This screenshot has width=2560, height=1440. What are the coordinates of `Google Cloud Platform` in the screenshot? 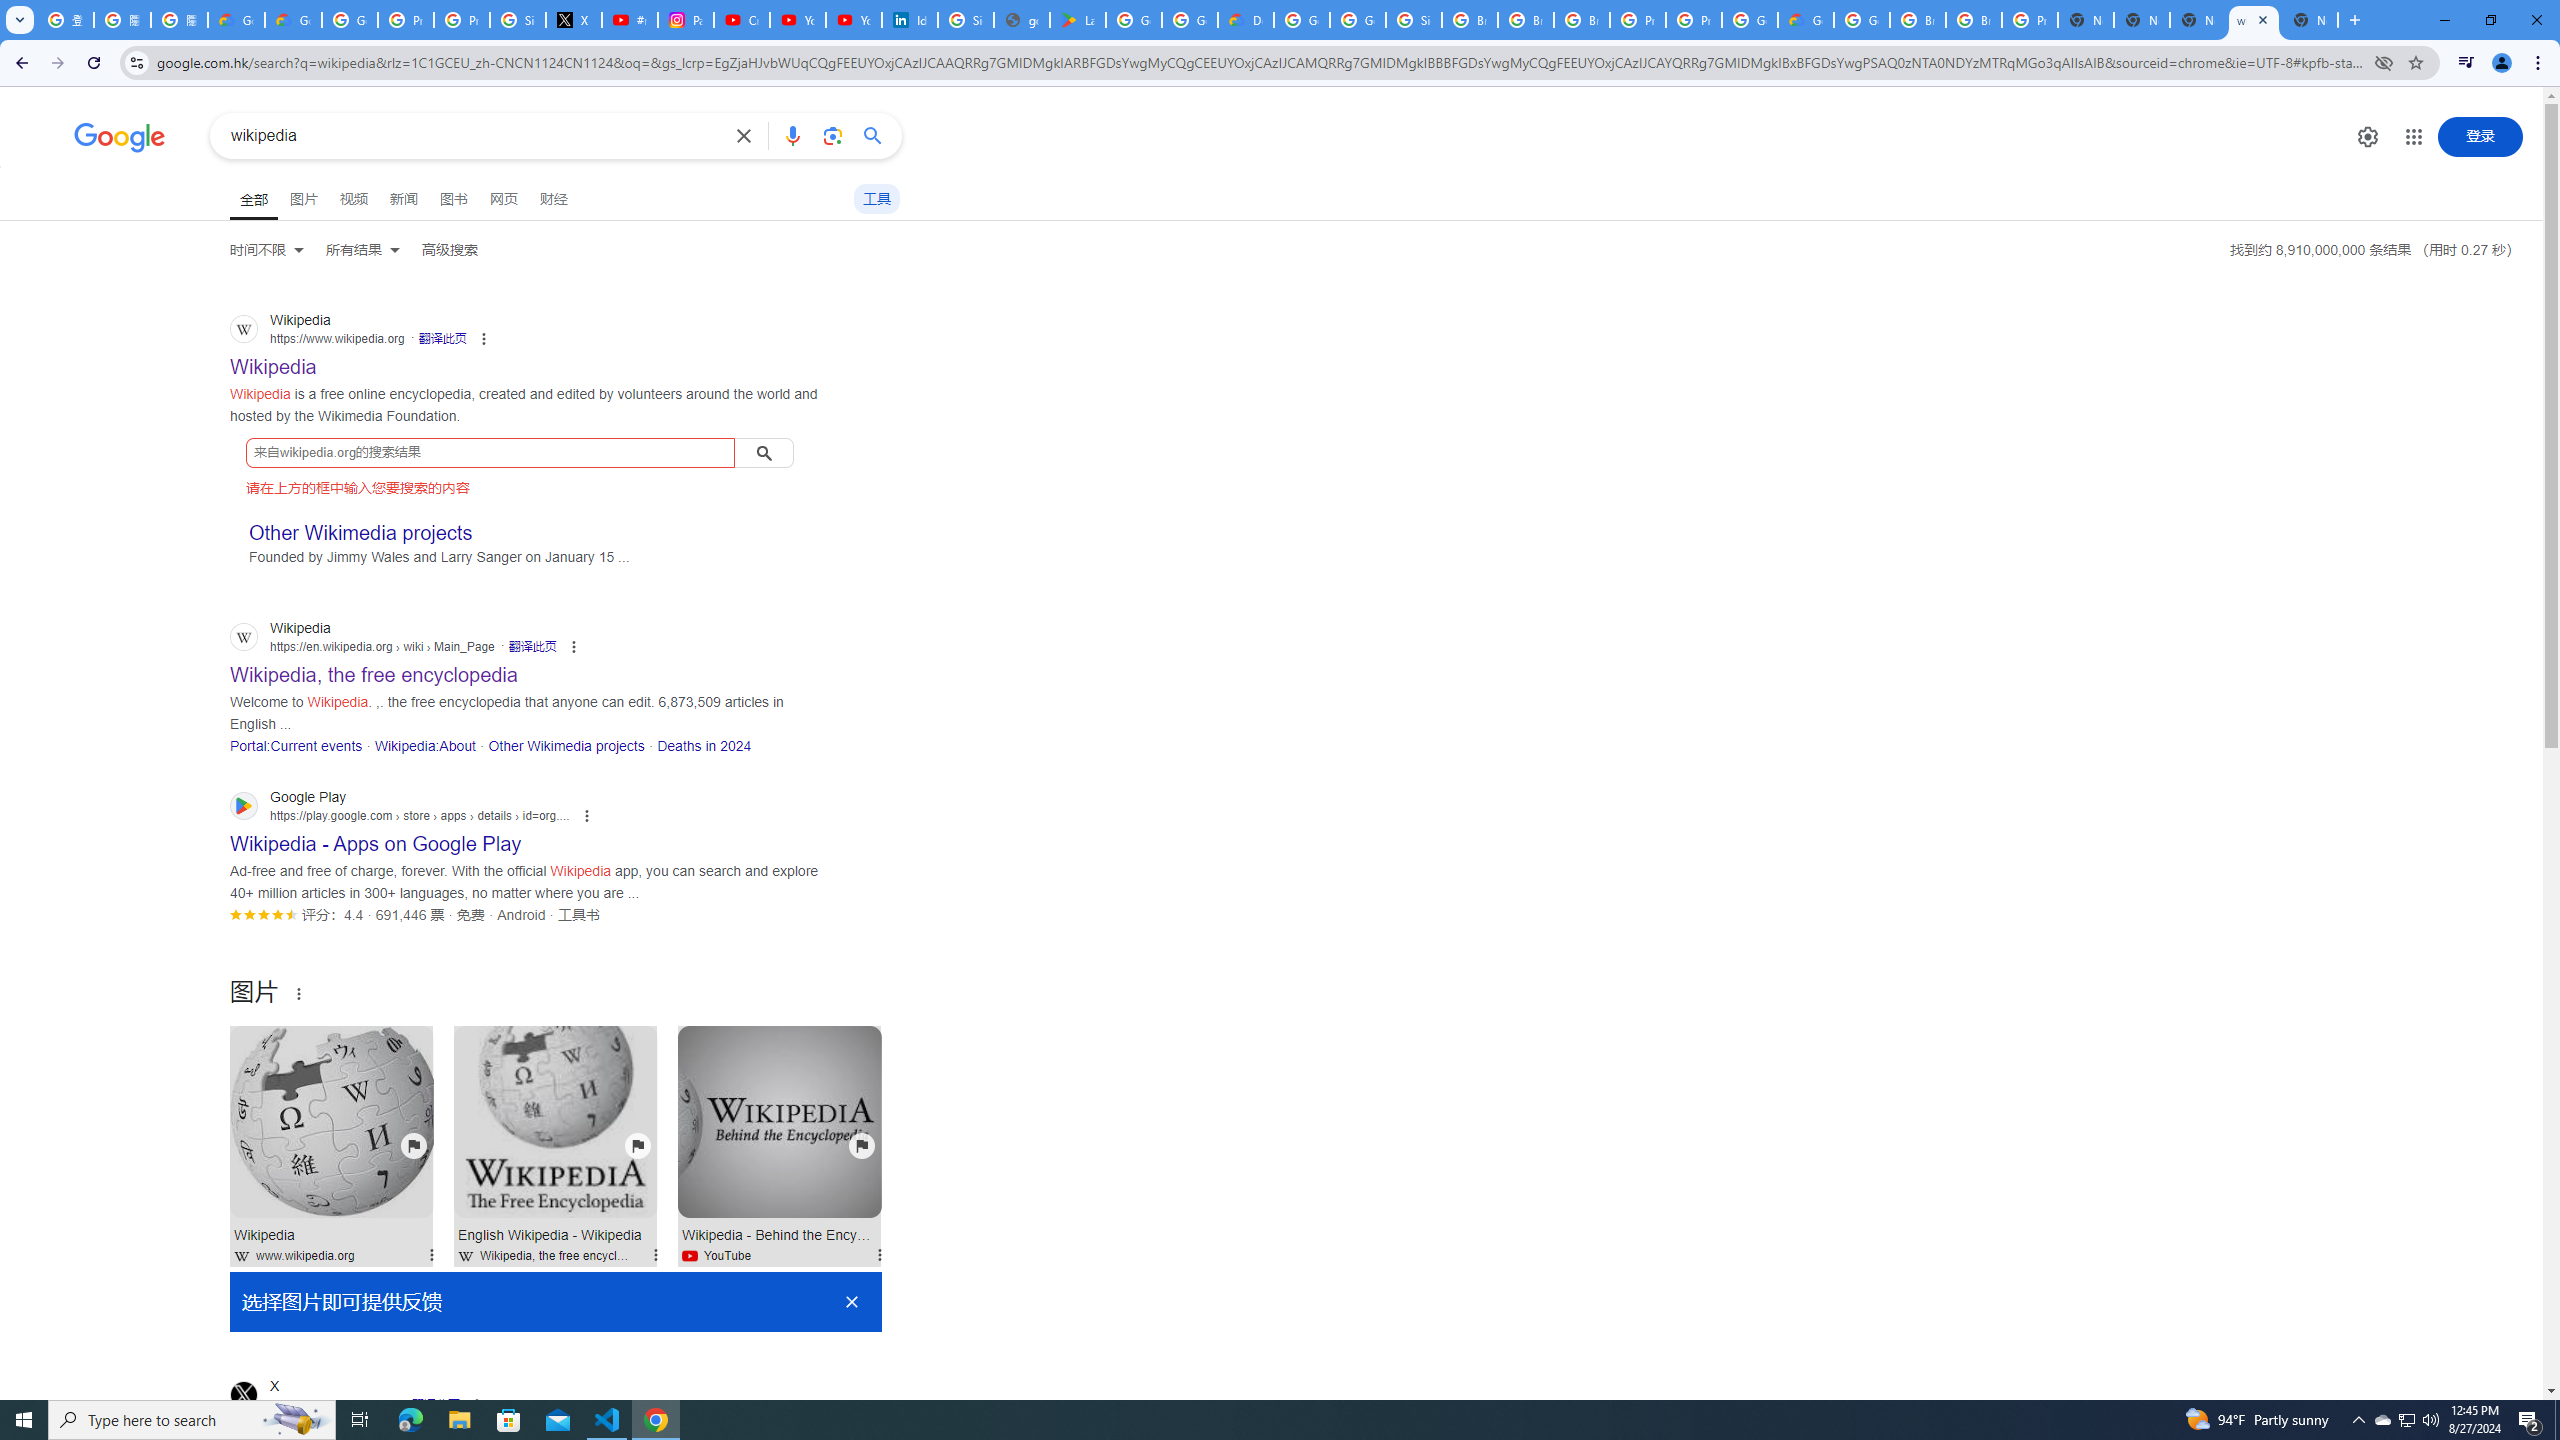 It's located at (1862, 20).